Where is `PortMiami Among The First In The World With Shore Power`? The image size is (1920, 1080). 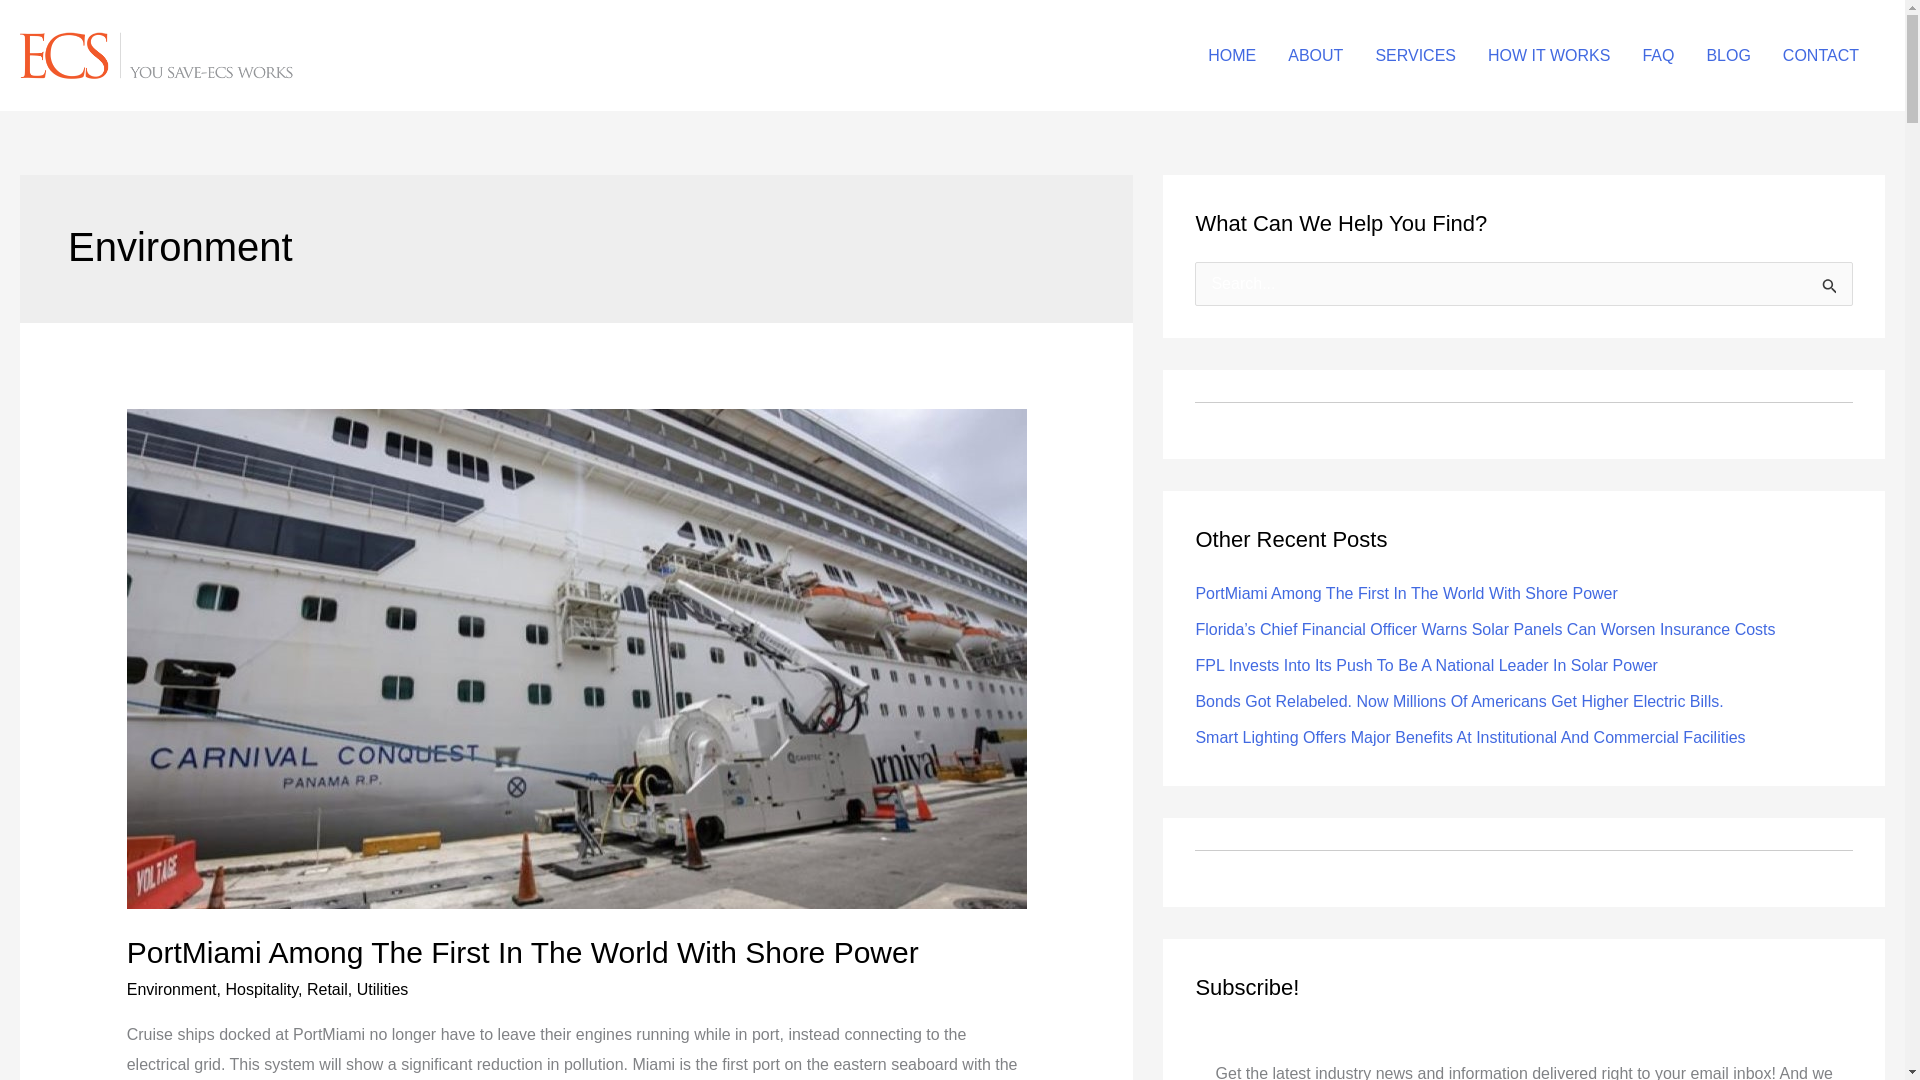 PortMiami Among The First In The World With Shore Power is located at coordinates (522, 952).